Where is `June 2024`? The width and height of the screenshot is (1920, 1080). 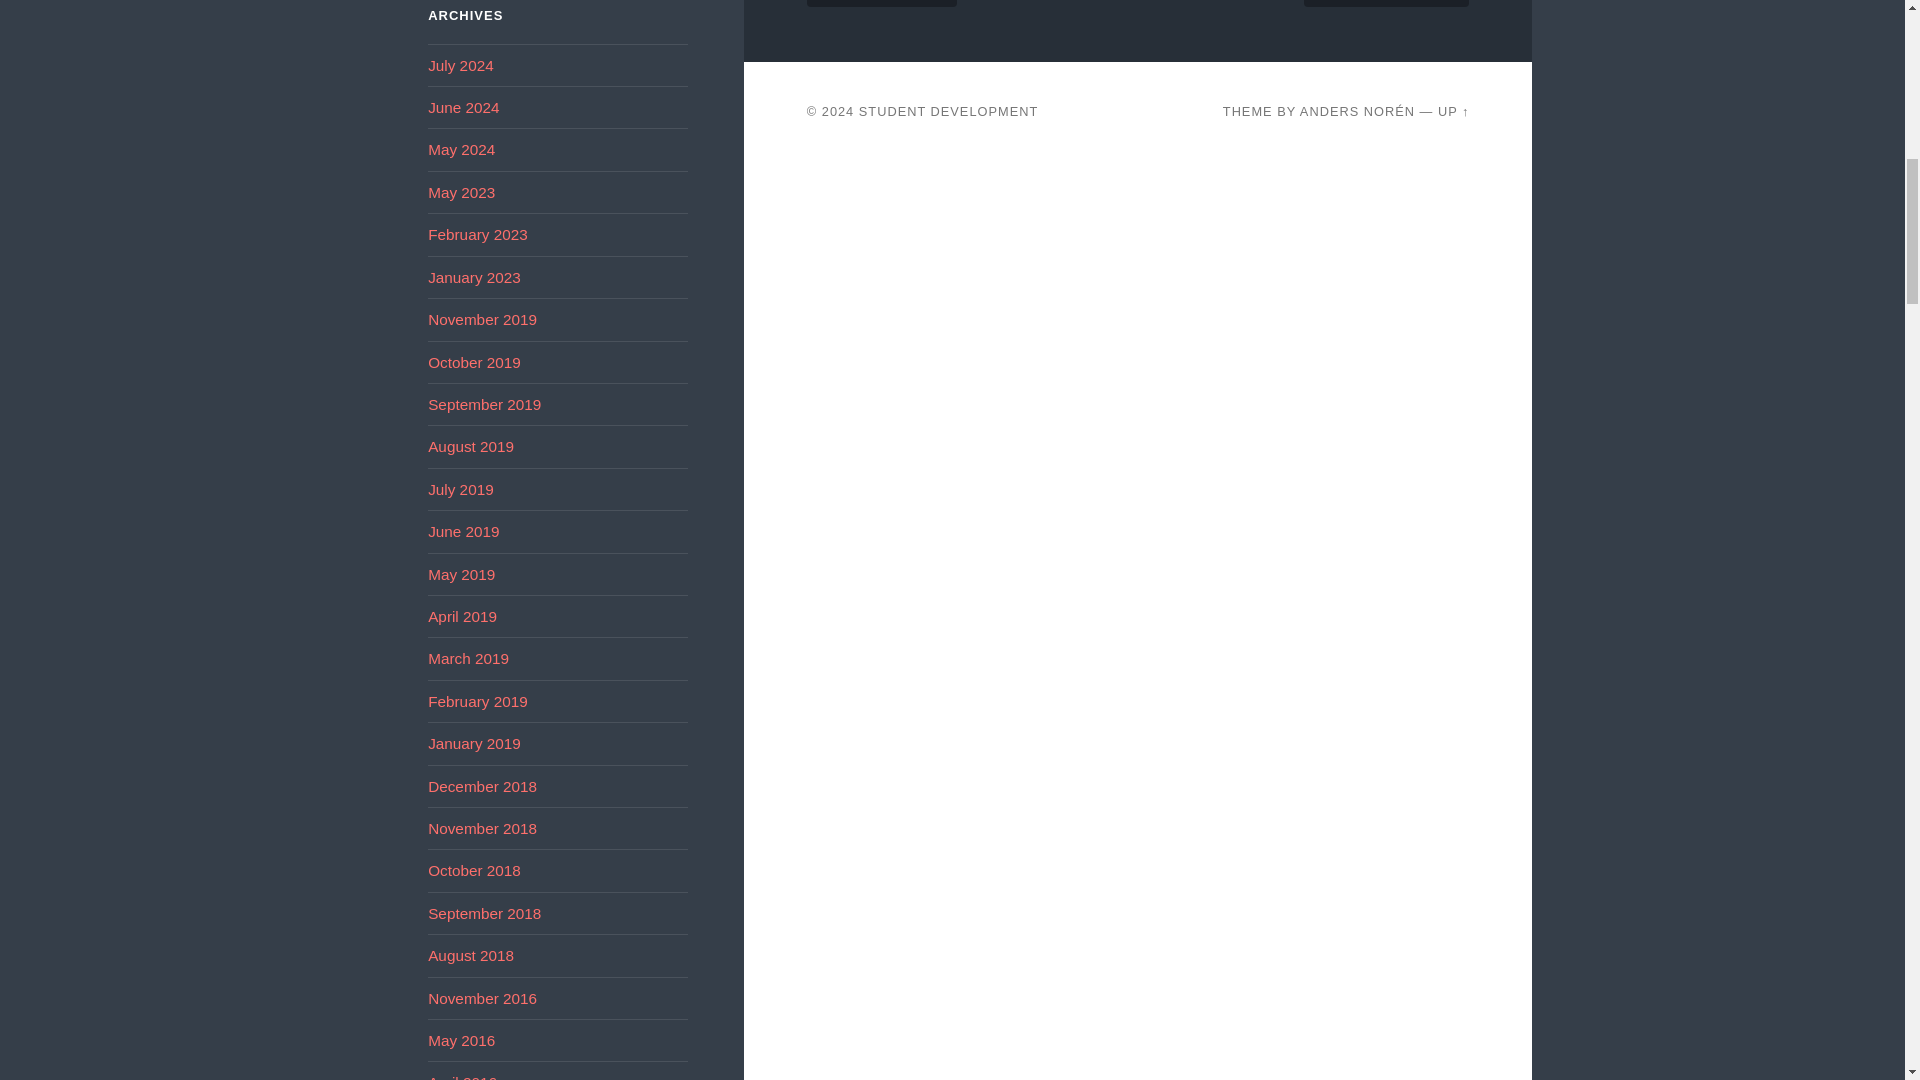
June 2024 is located at coordinates (464, 107).